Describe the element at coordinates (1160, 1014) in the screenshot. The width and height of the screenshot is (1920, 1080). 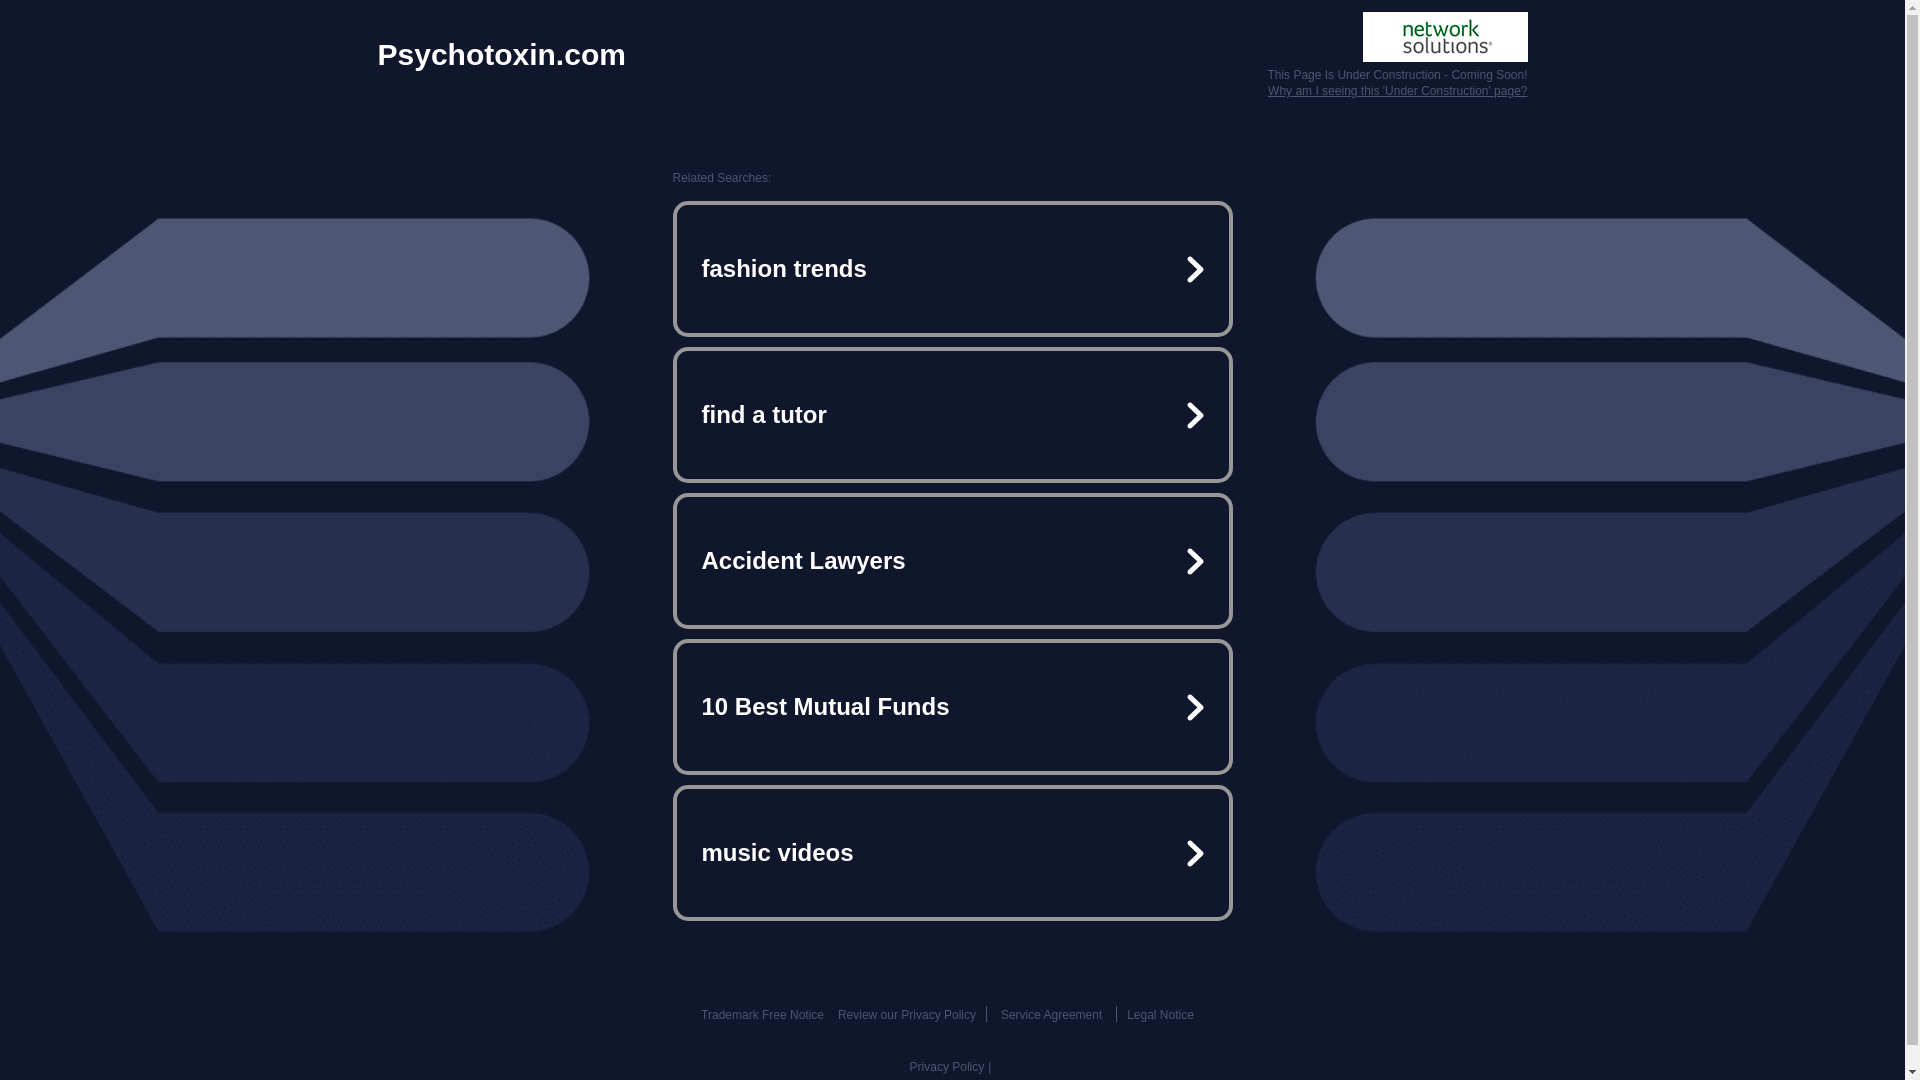
I see `Legal Notice` at that location.